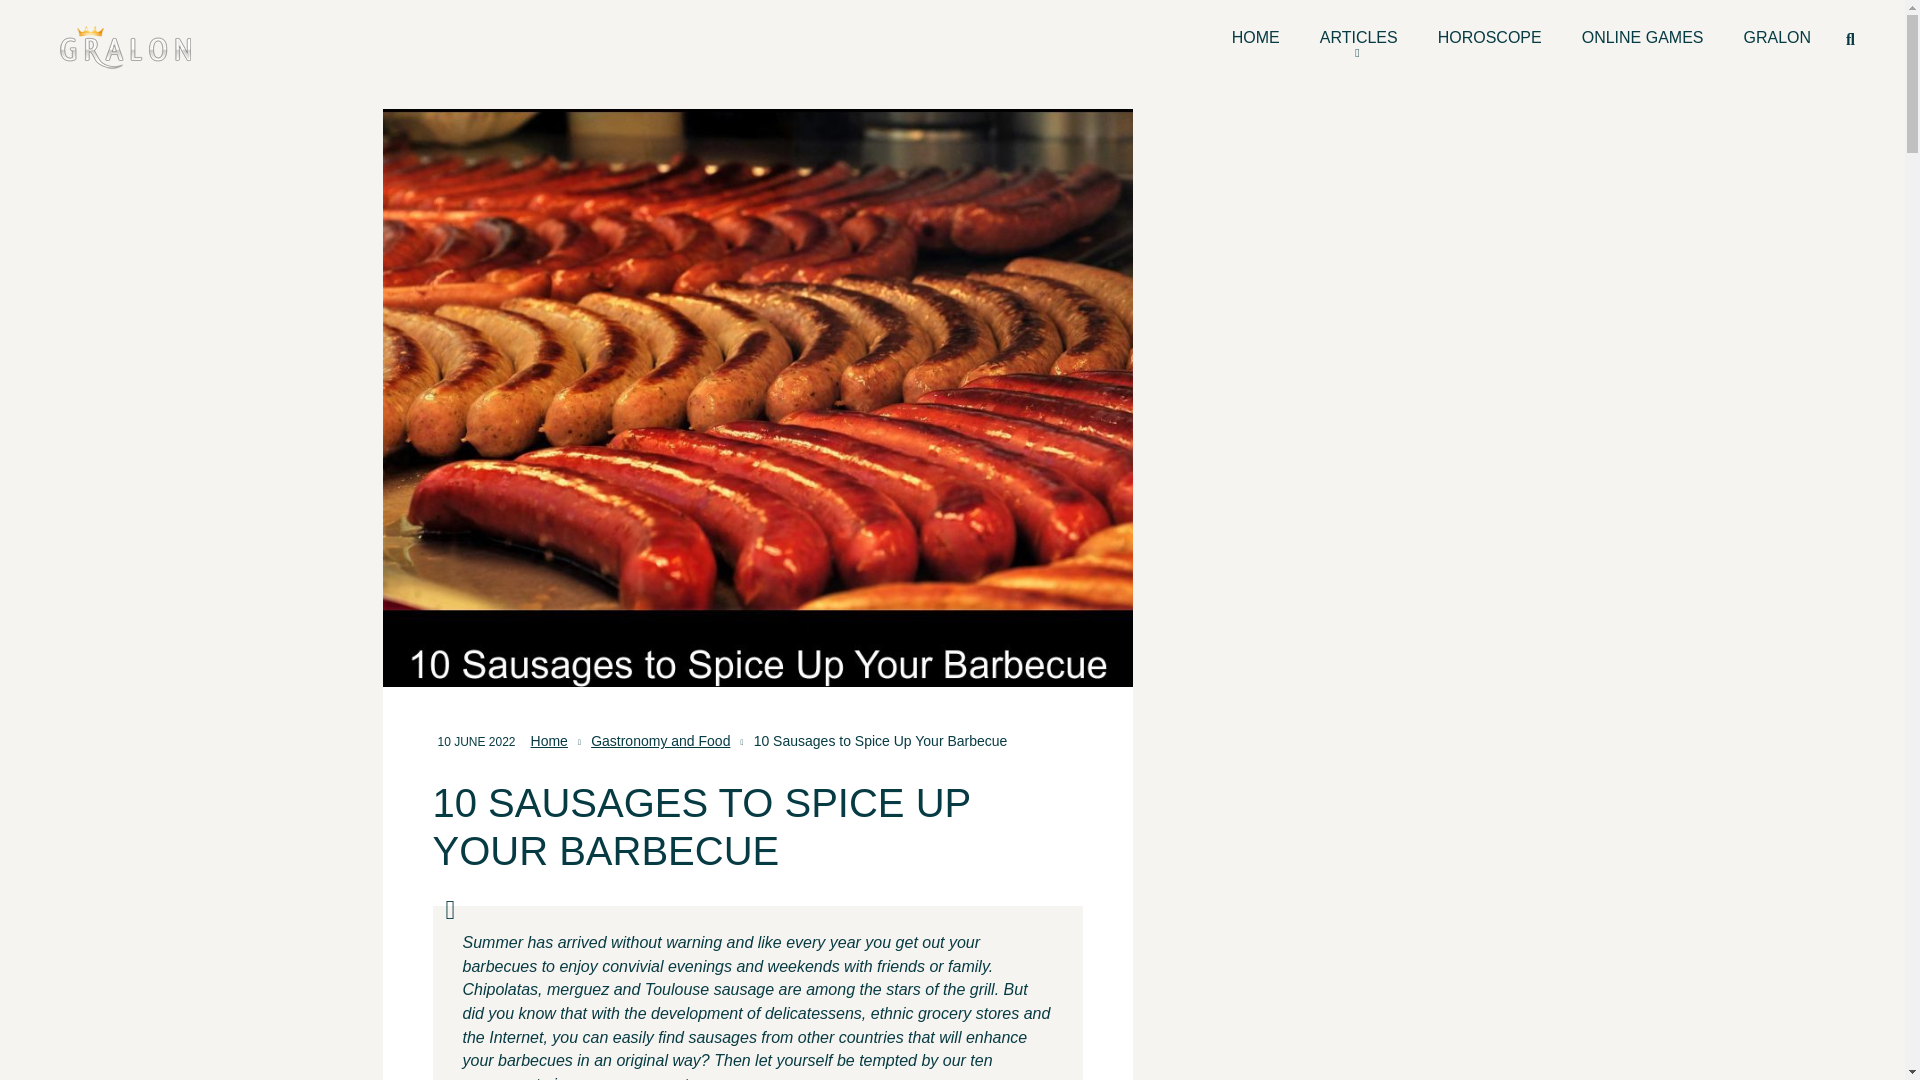 This screenshot has height=1080, width=1920. Describe the element at coordinates (1490, 38) in the screenshot. I see `HOROSCOPE` at that location.